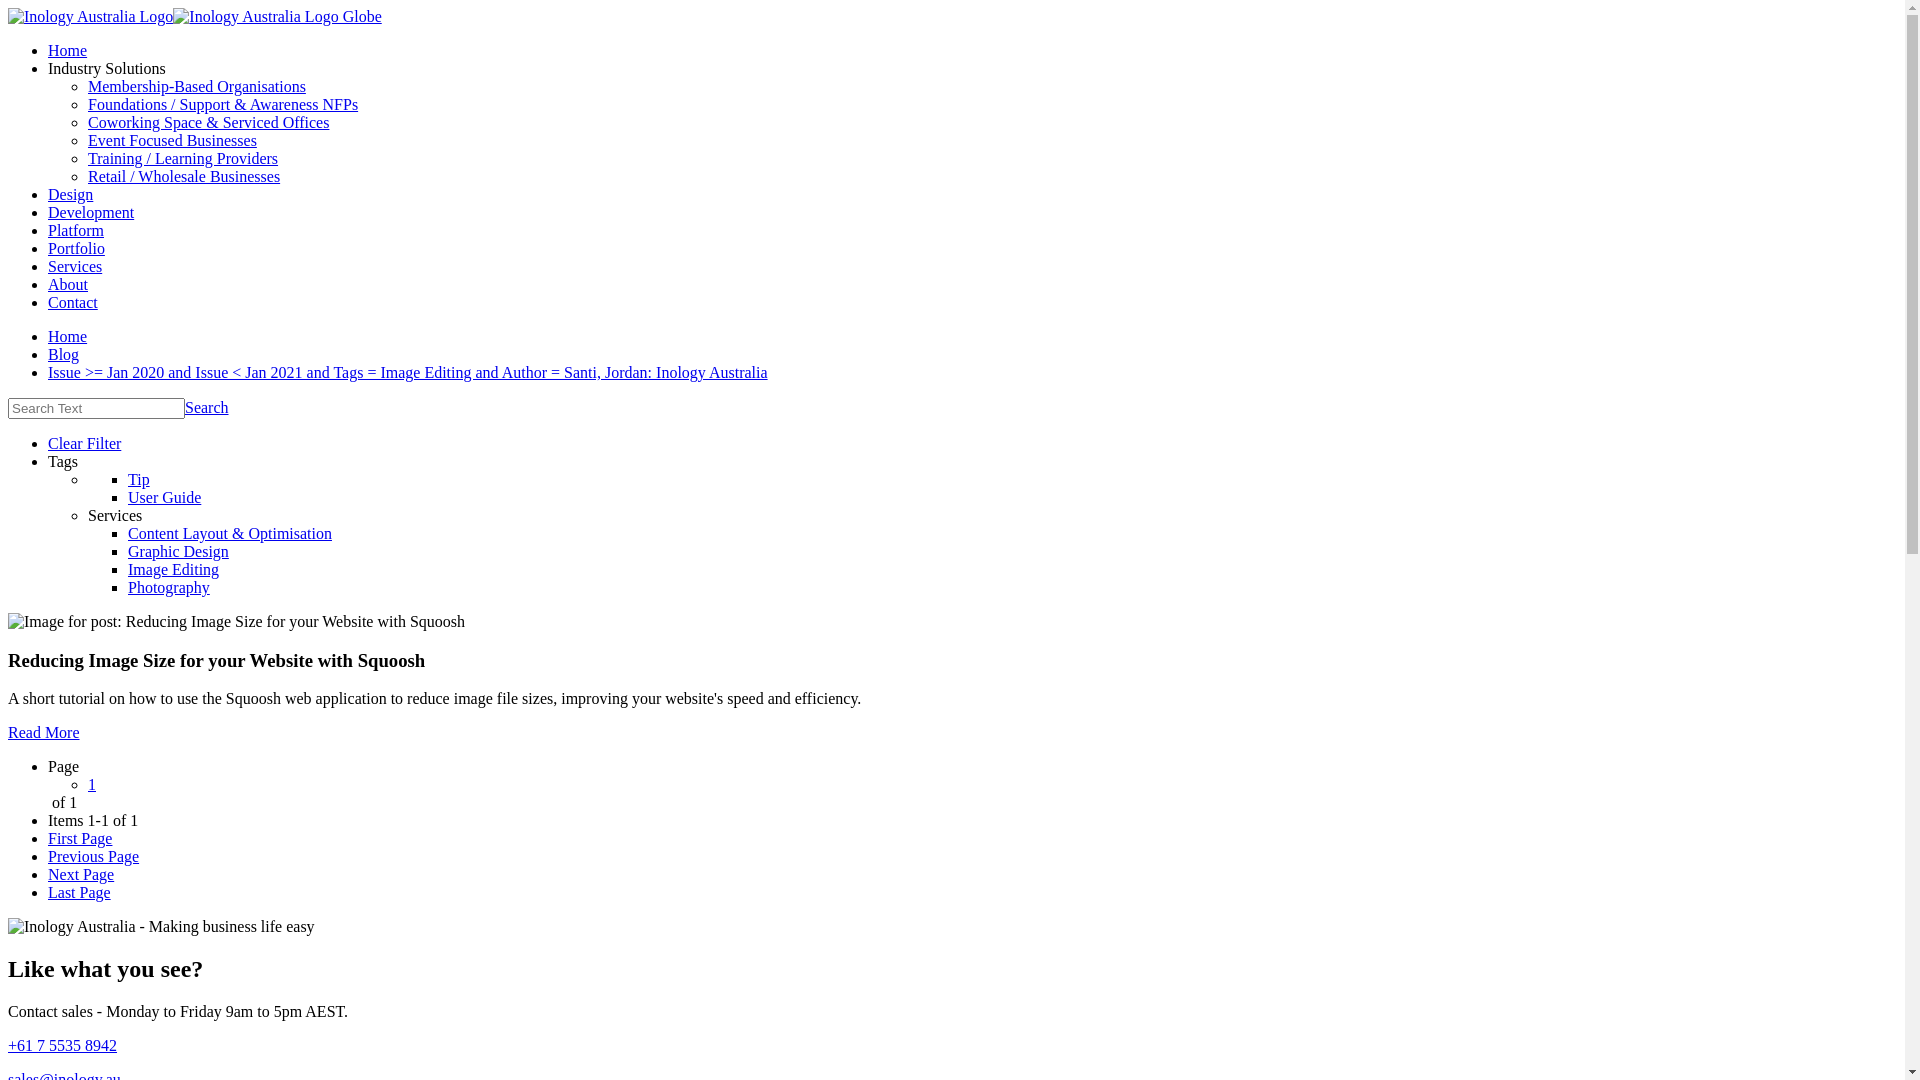 This screenshot has width=1920, height=1080. Describe the element at coordinates (184, 176) in the screenshot. I see `Retail / Wholesale Businesses` at that location.